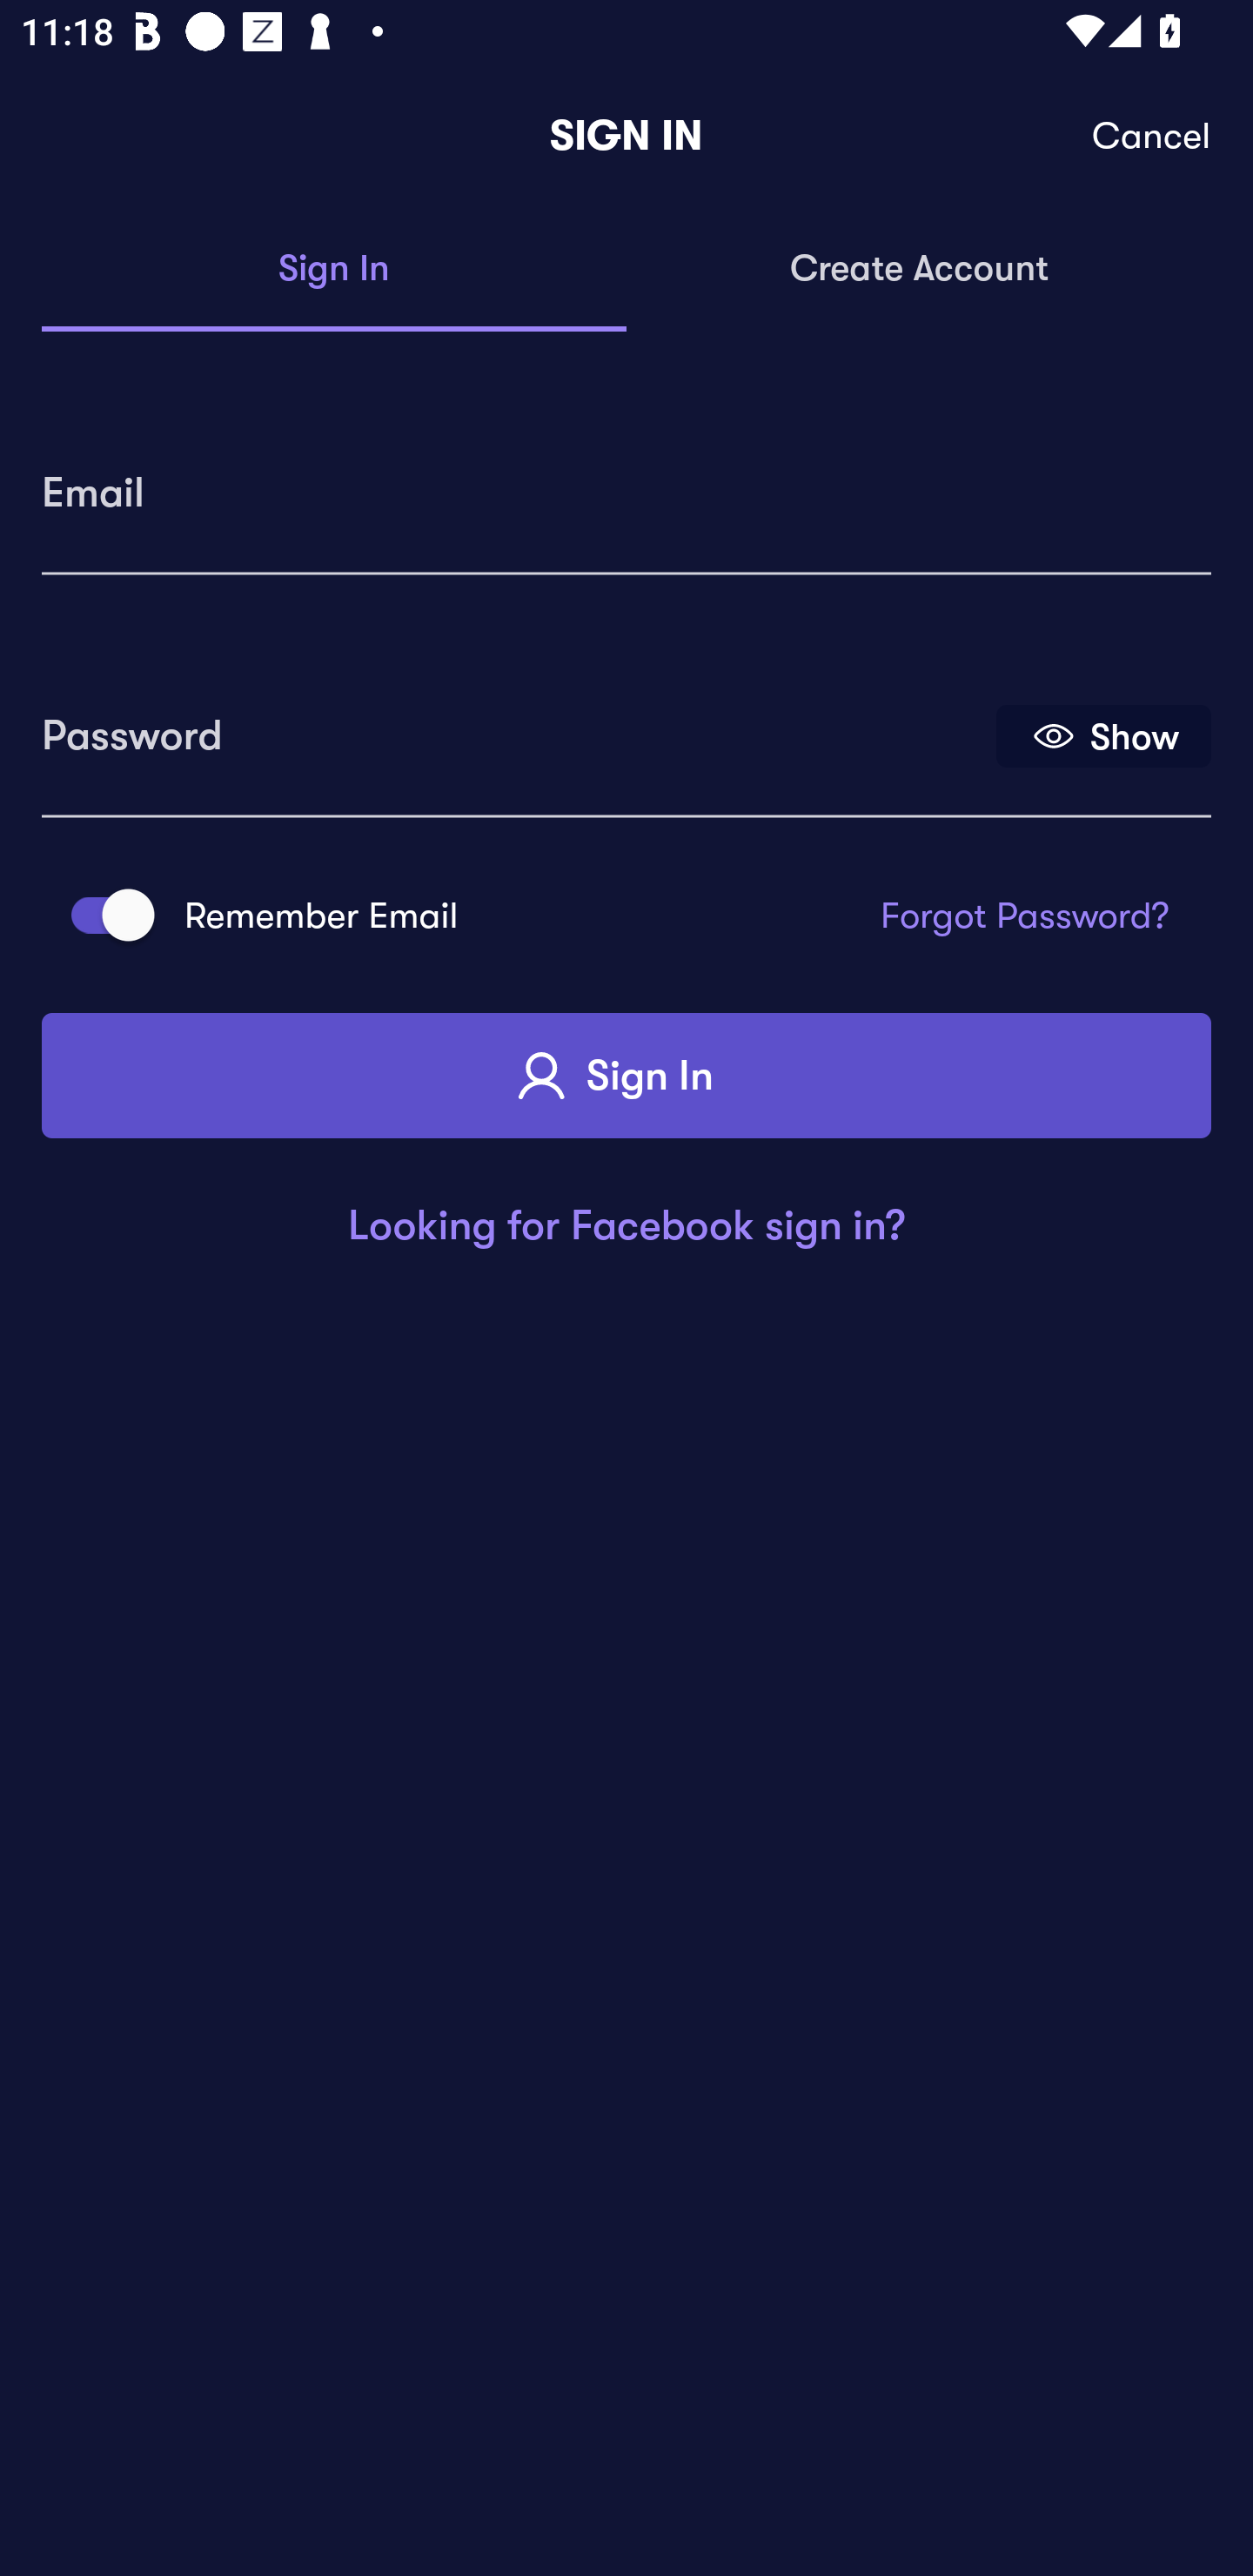 The image size is (1253, 2576). Describe the element at coordinates (1152, 136) in the screenshot. I see `Cancel` at that location.